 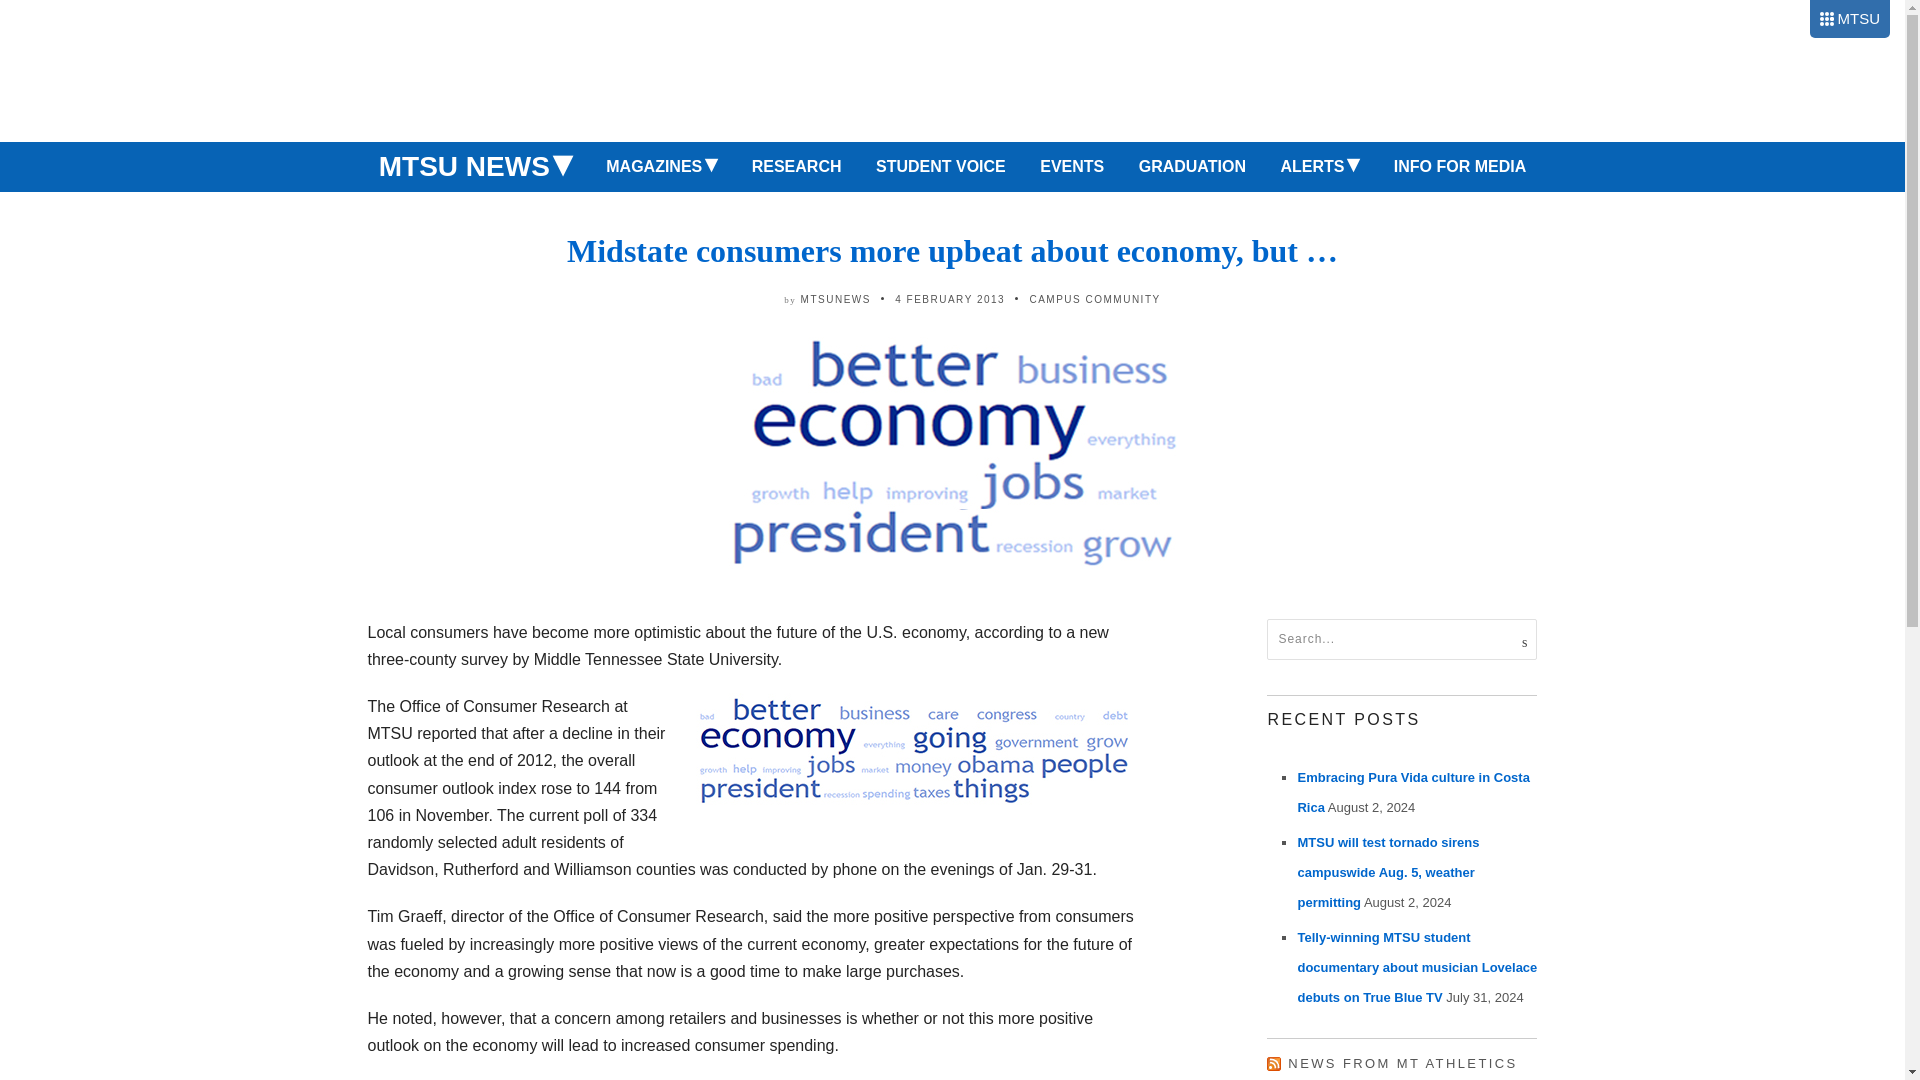 What do you see at coordinates (836, 298) in the screenshot?
I see `Posts by mtsunews` at bounding box center [836, 298].